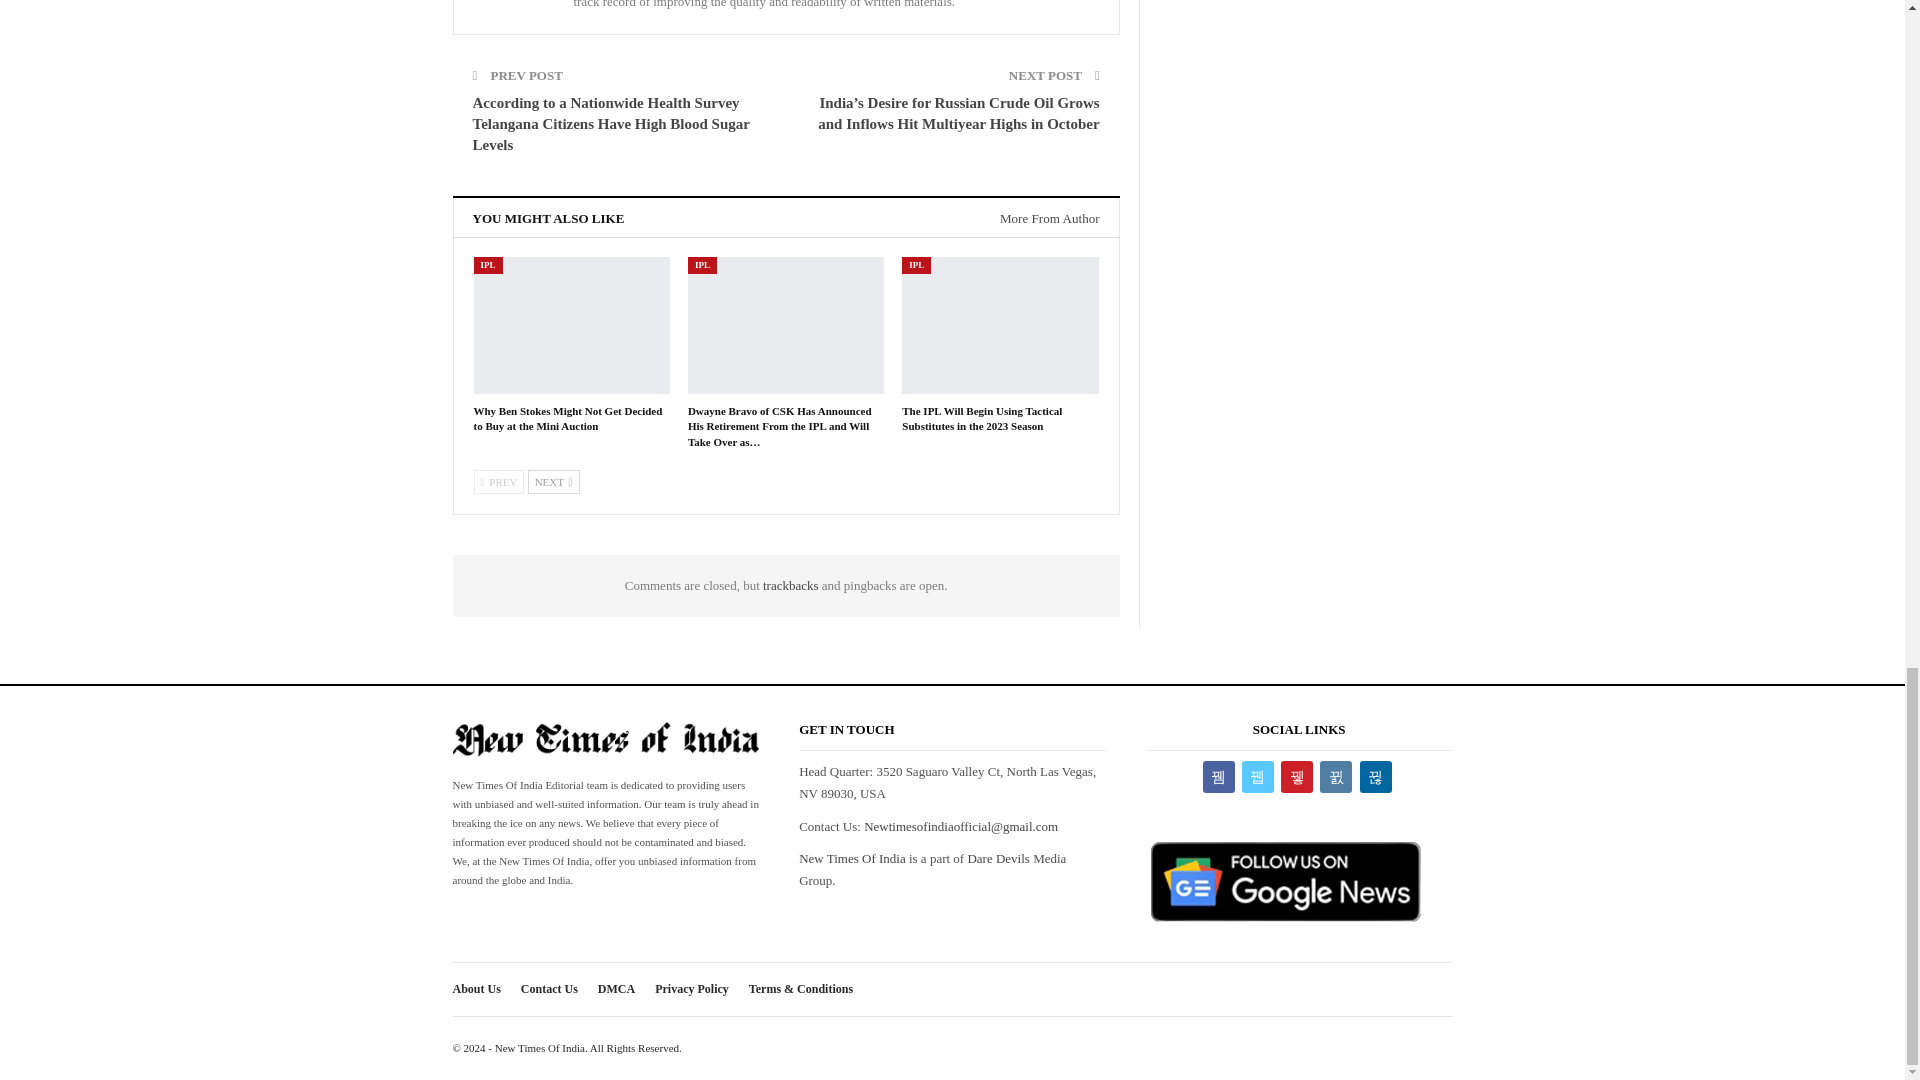 The image size is (1920, 1080). Describe the element at coordinates (499, 481) in the screenshot. I see `Previous` at that location.